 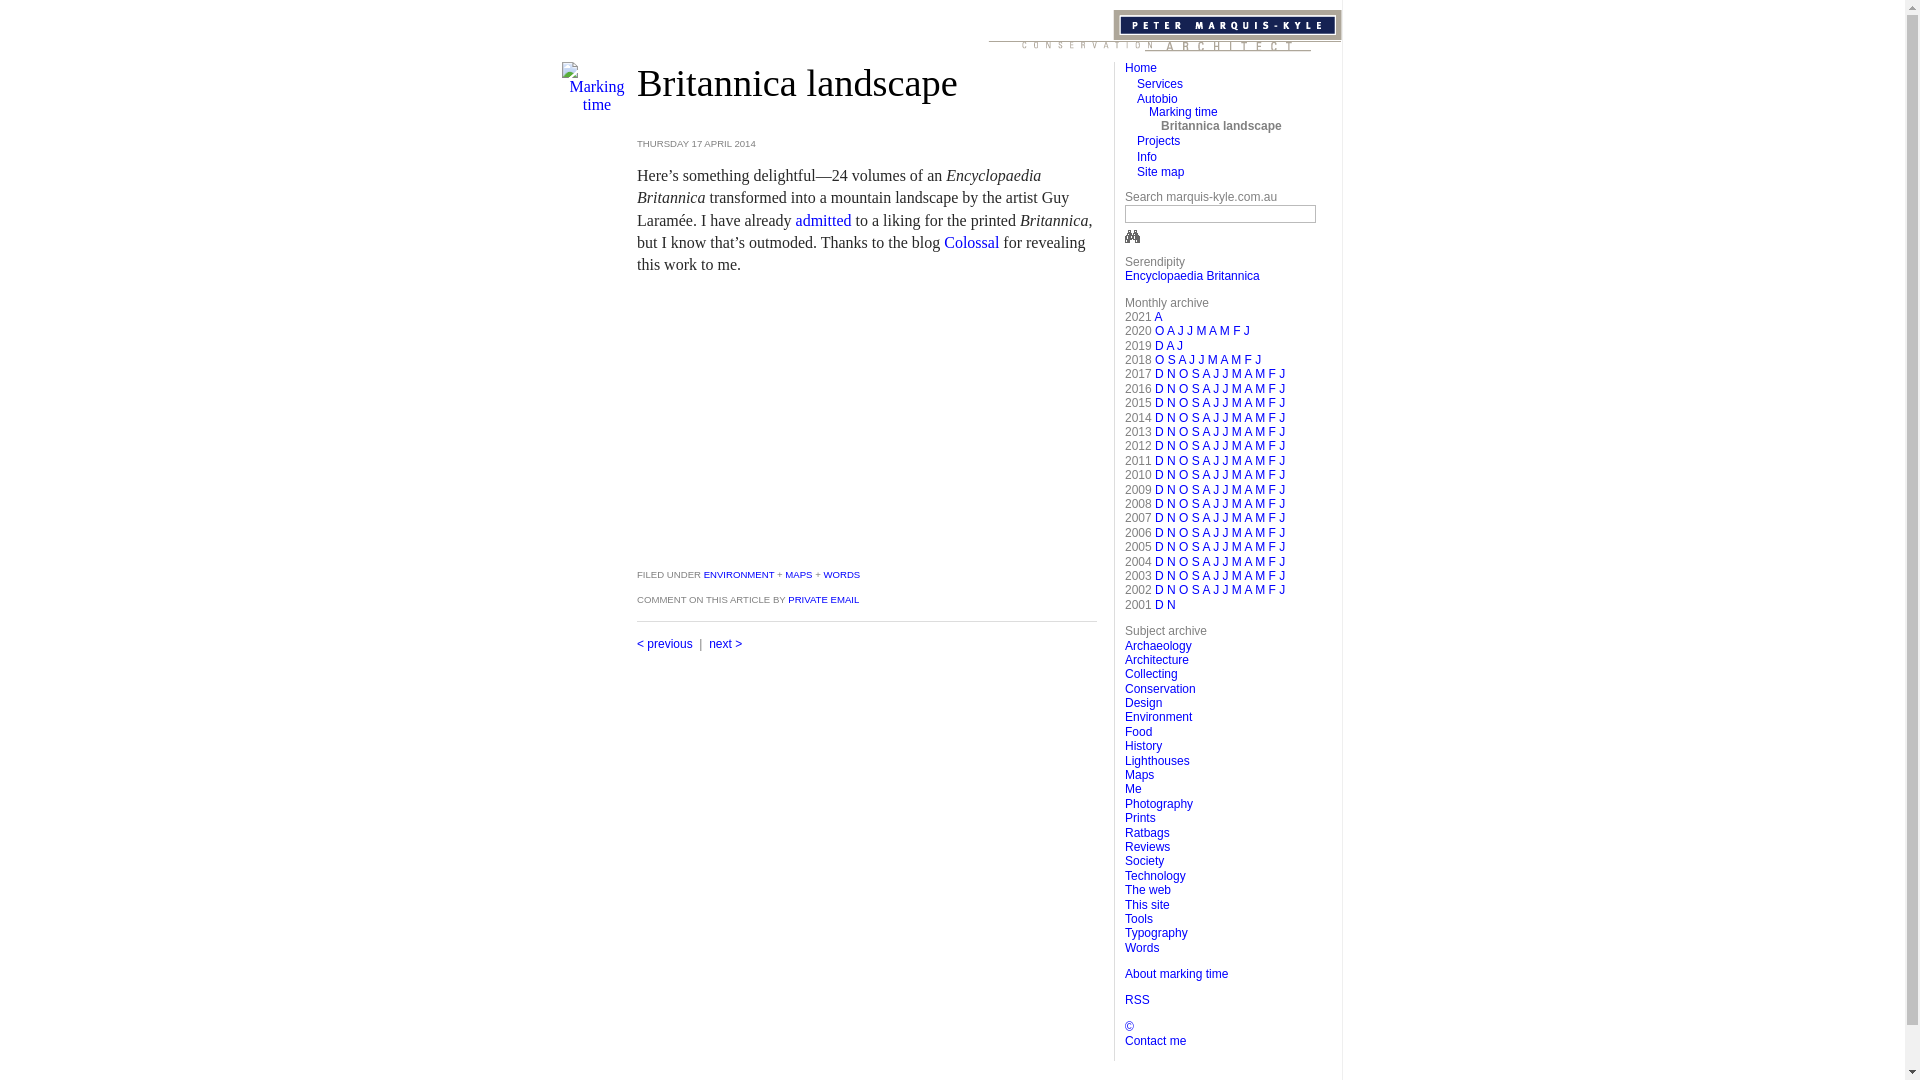 What do you see at coordinates (1248, 490) in the screenshot?
I see `A` at bounding box center [1248, 490].